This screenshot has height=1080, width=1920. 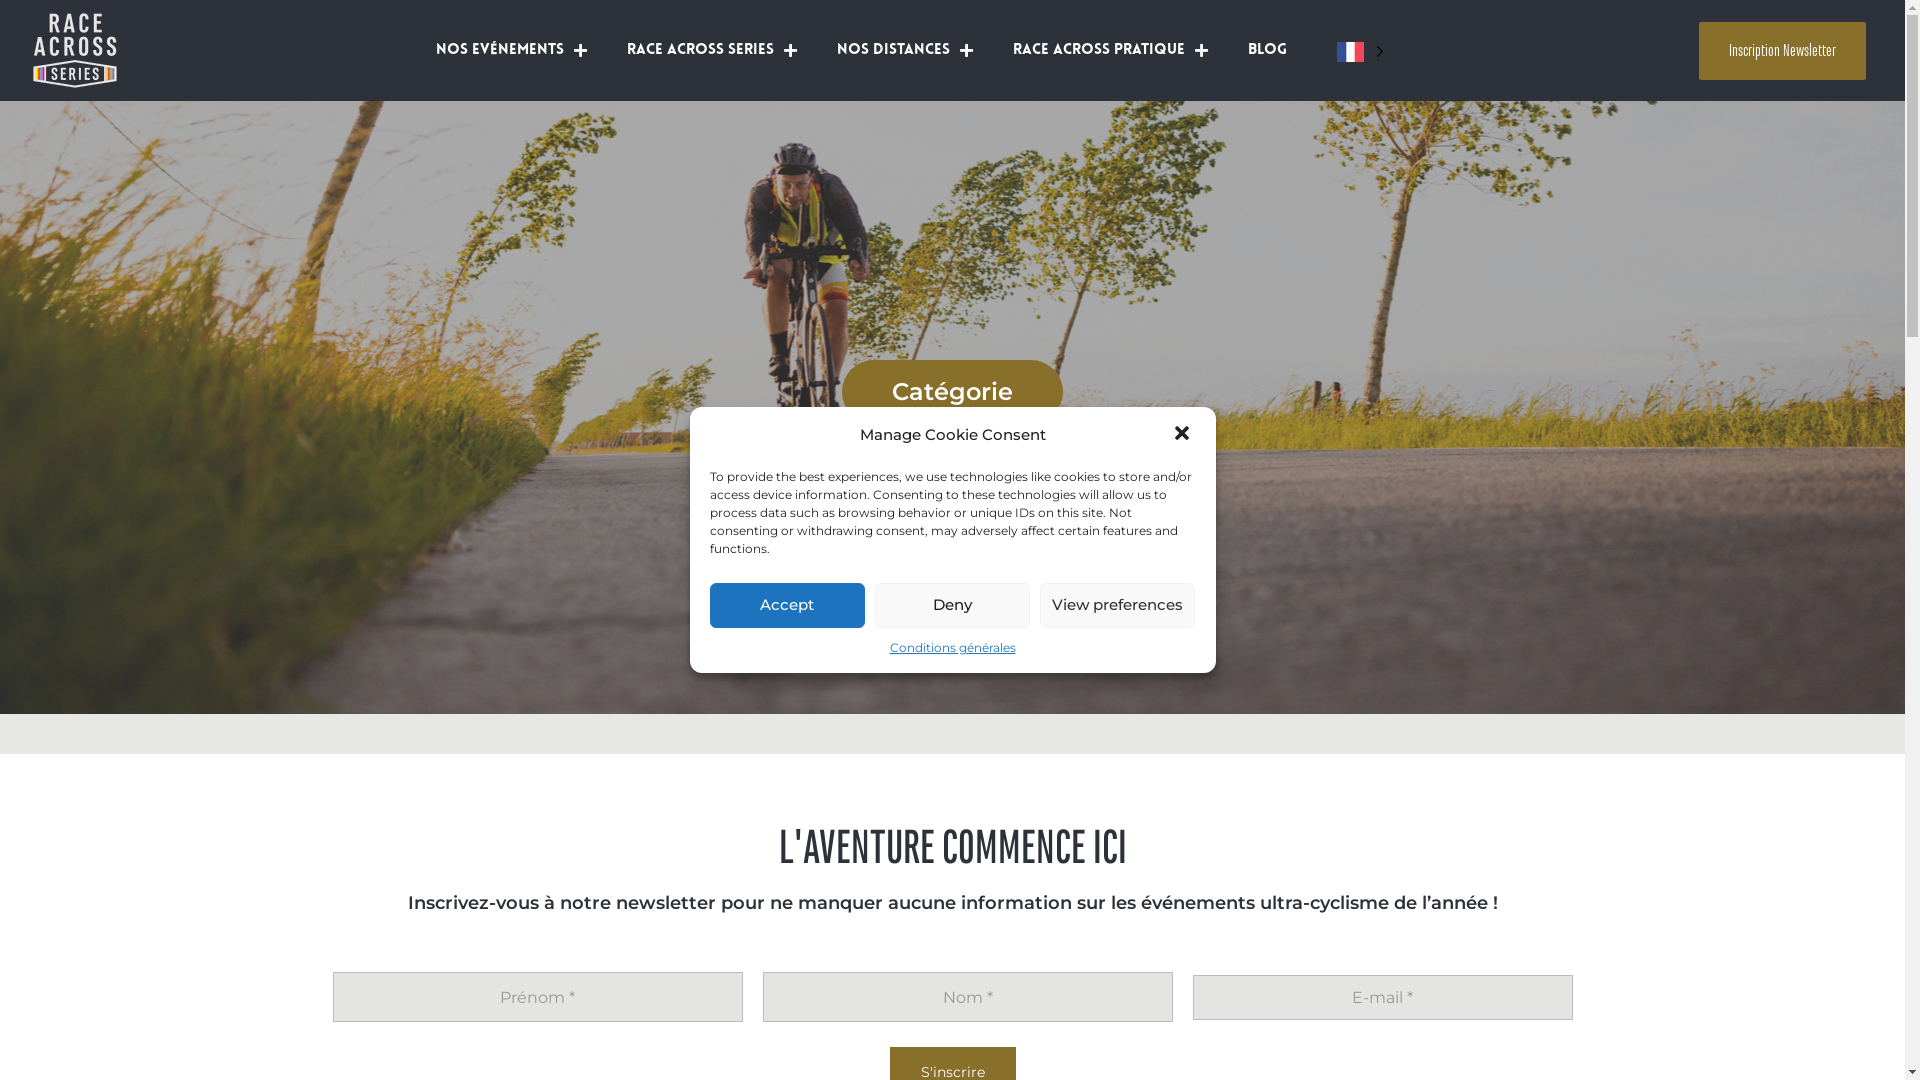 I want to click on Inscription Newsletter, so click(x=1782, y=51).